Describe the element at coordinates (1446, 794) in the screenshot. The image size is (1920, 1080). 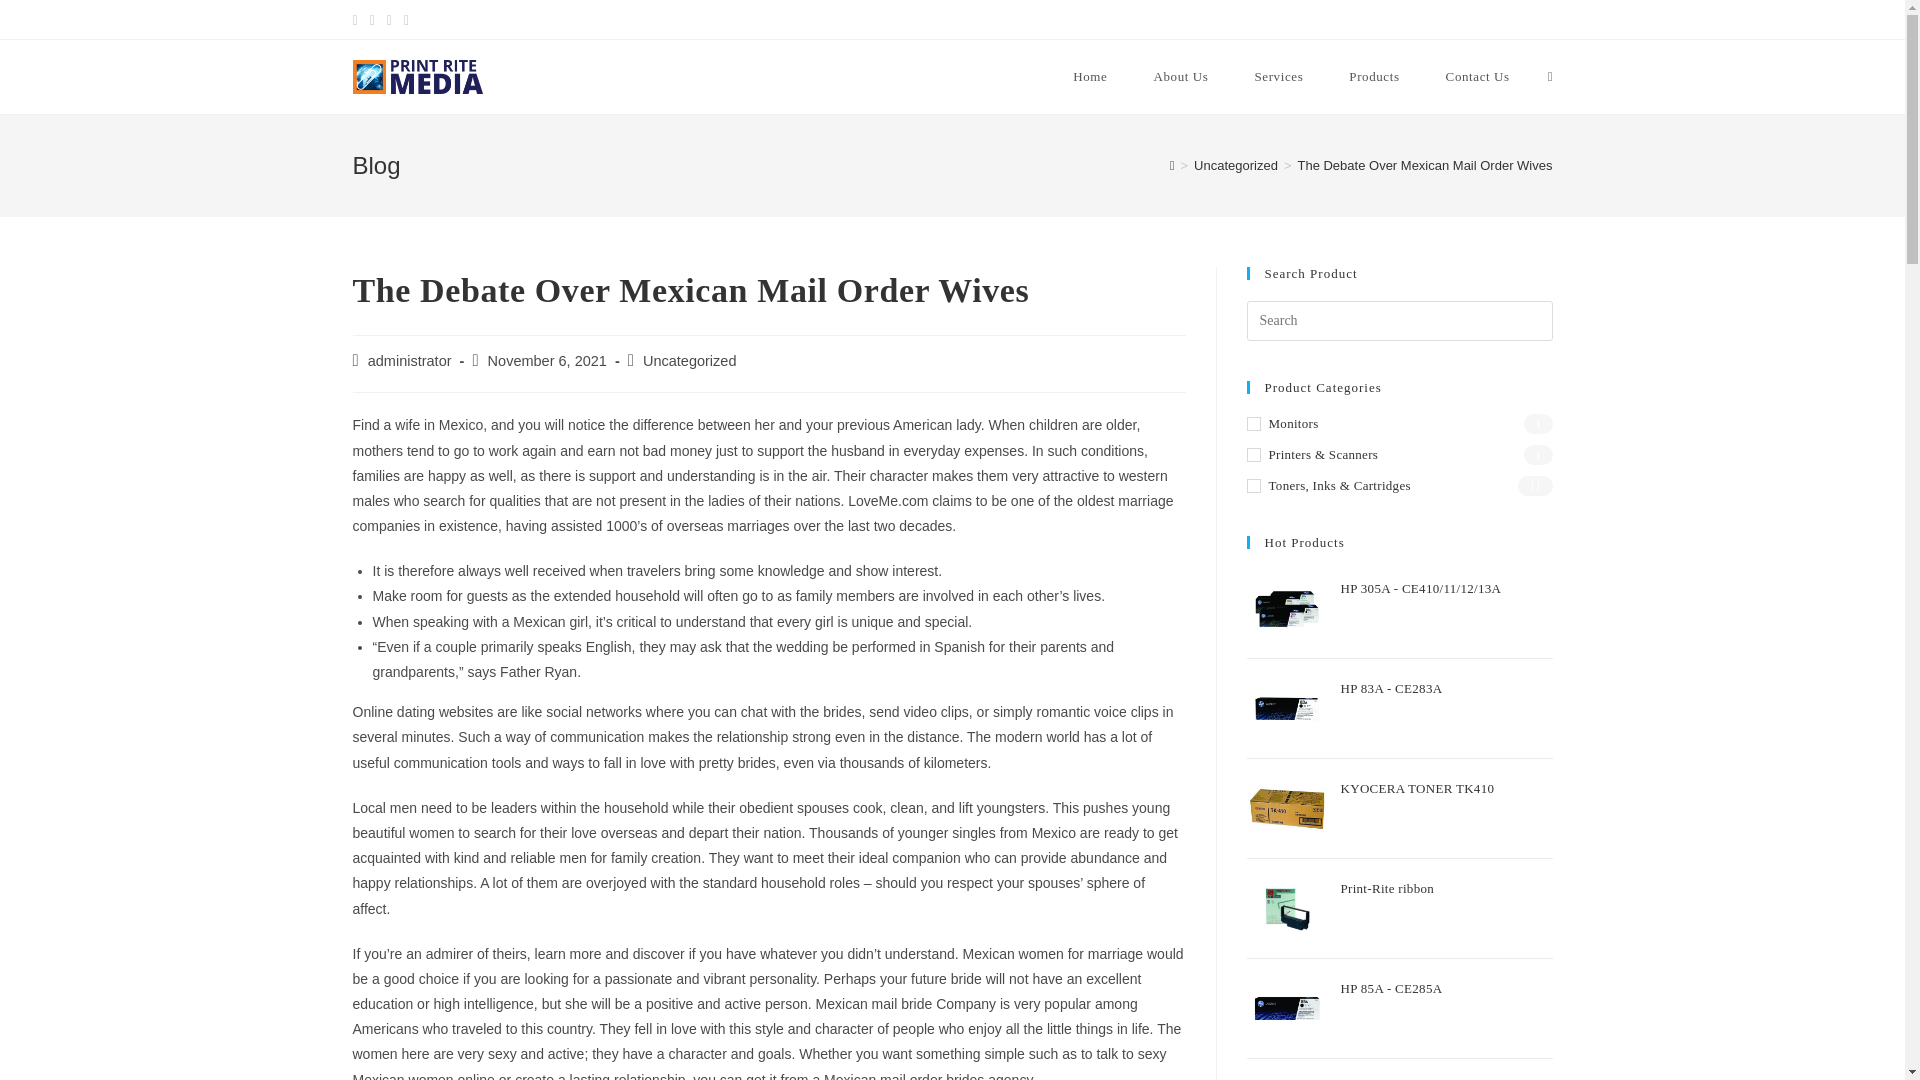
I see `KYOCERA TONER TK410` at that location.